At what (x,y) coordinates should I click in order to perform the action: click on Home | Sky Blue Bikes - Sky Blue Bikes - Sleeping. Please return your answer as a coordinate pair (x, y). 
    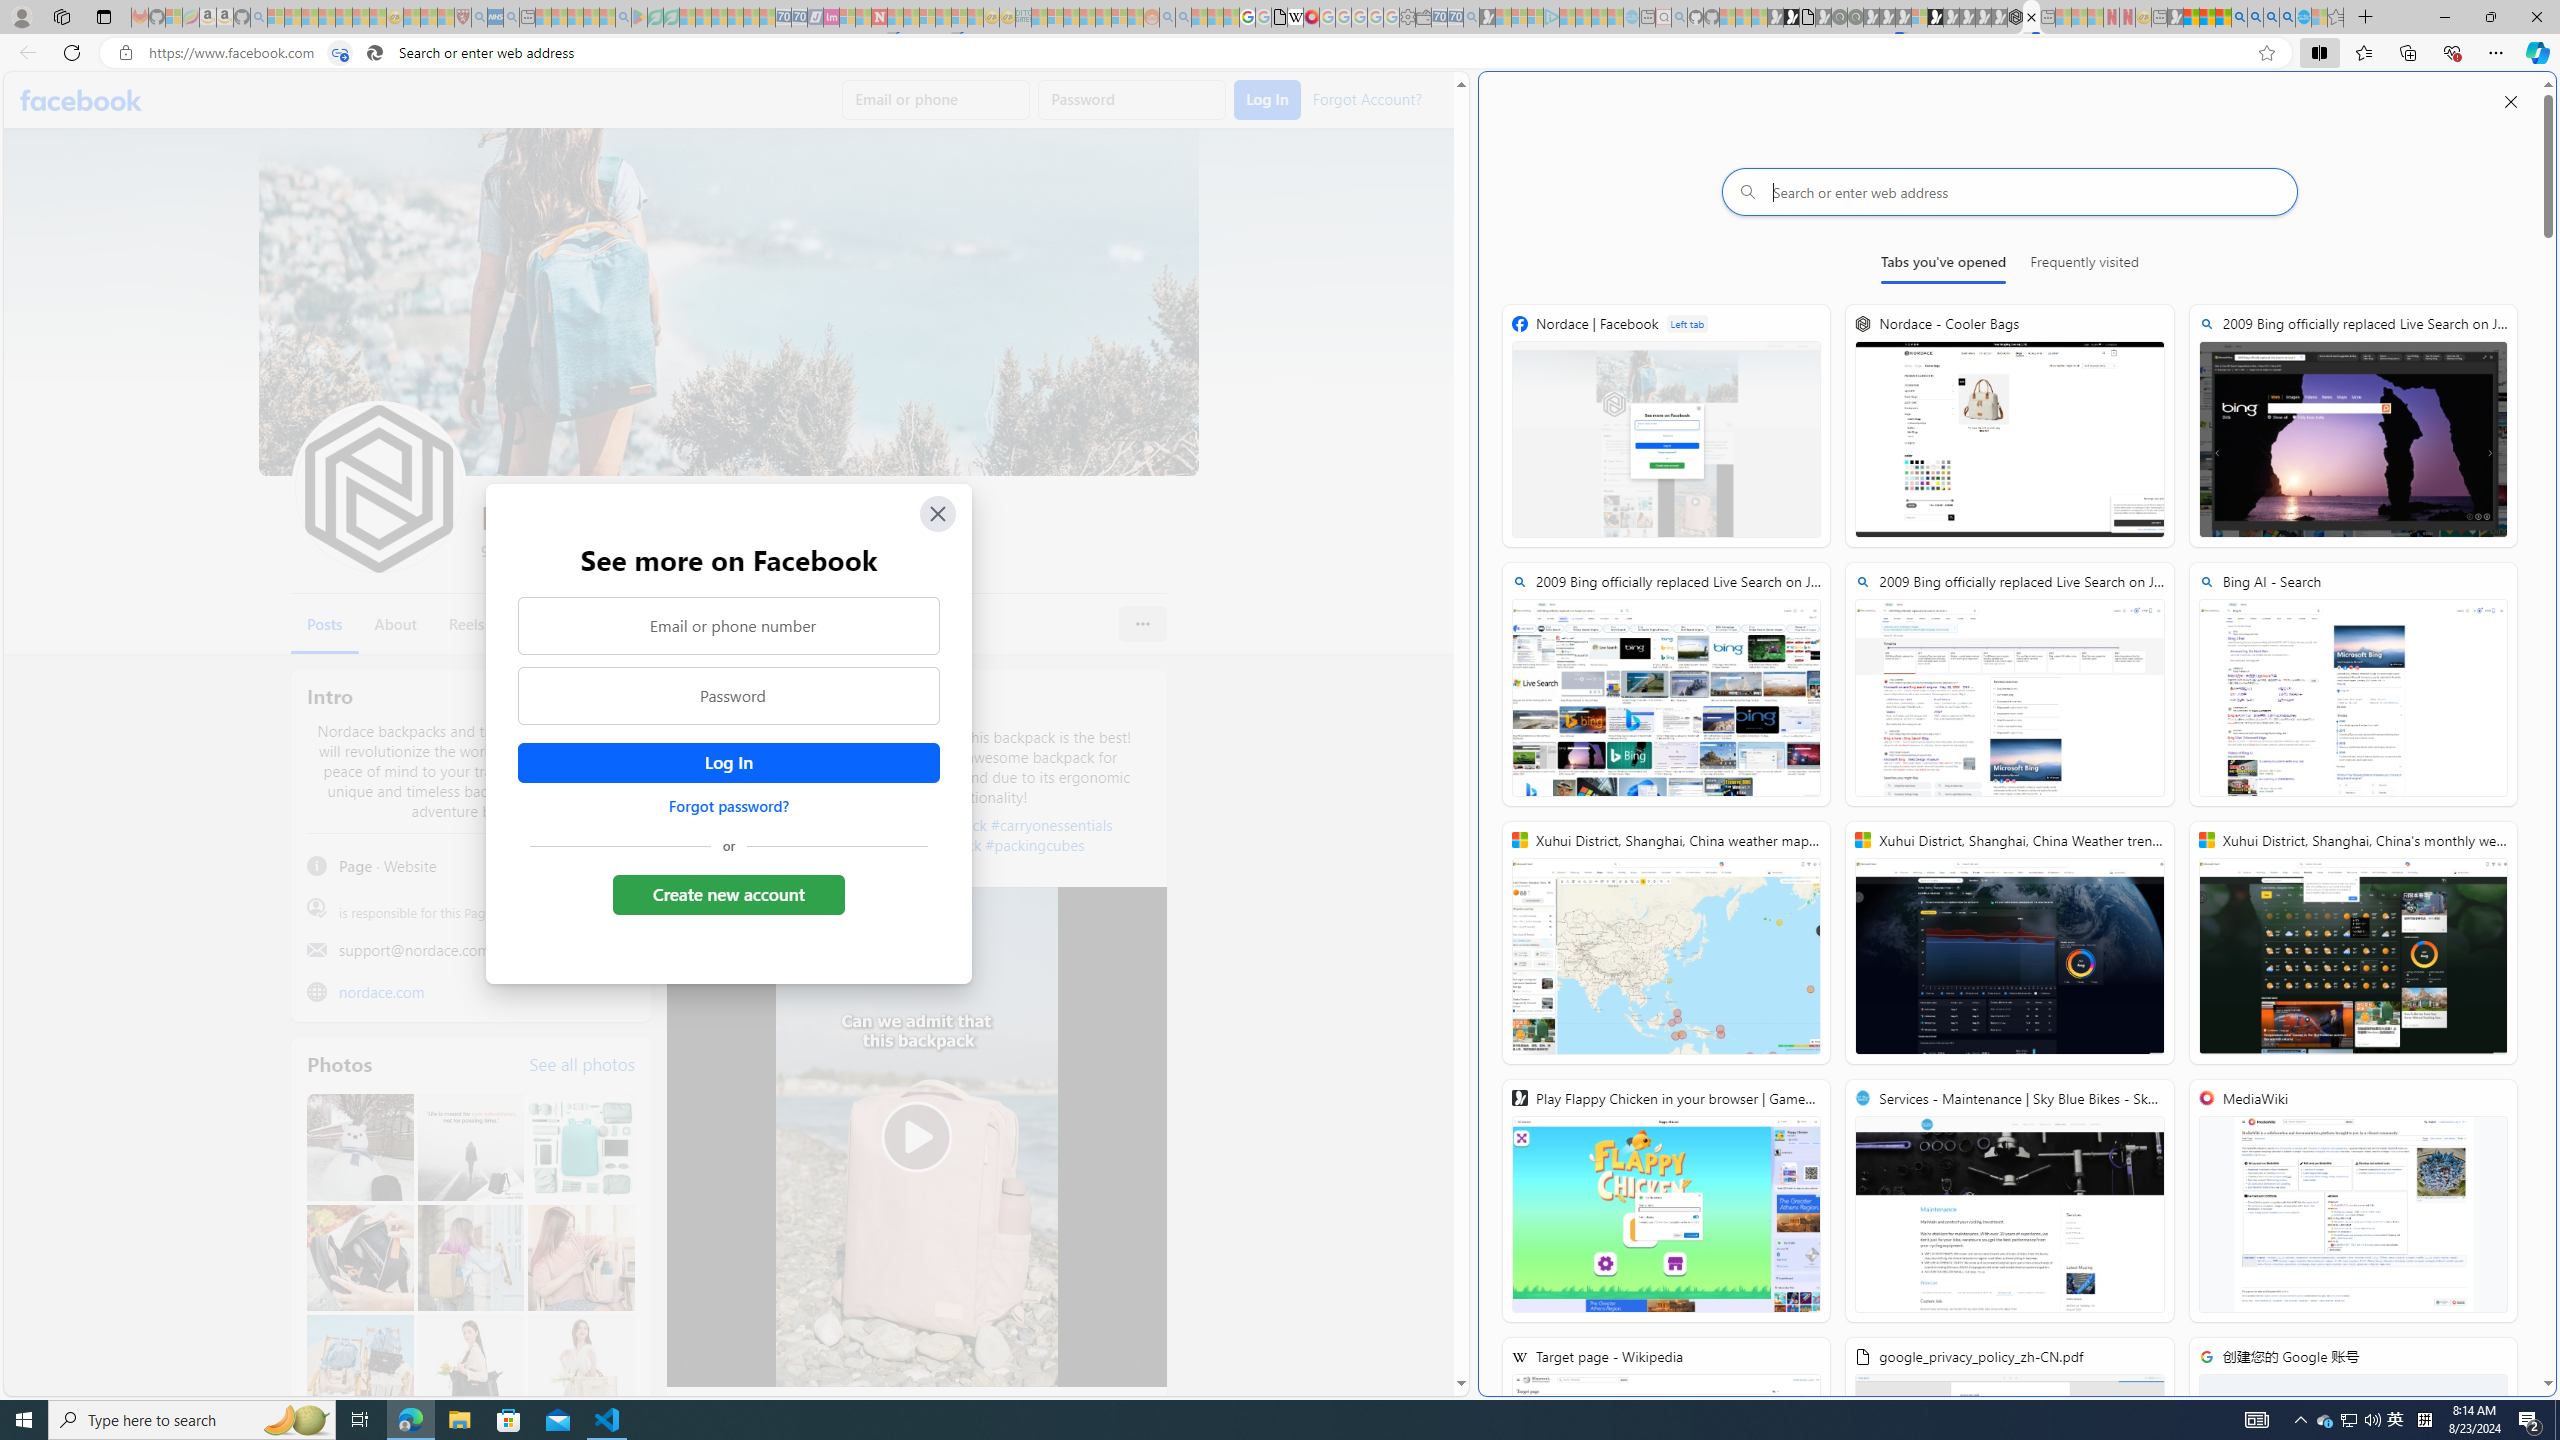
    Looking at the image, I should click on (1632, 17).